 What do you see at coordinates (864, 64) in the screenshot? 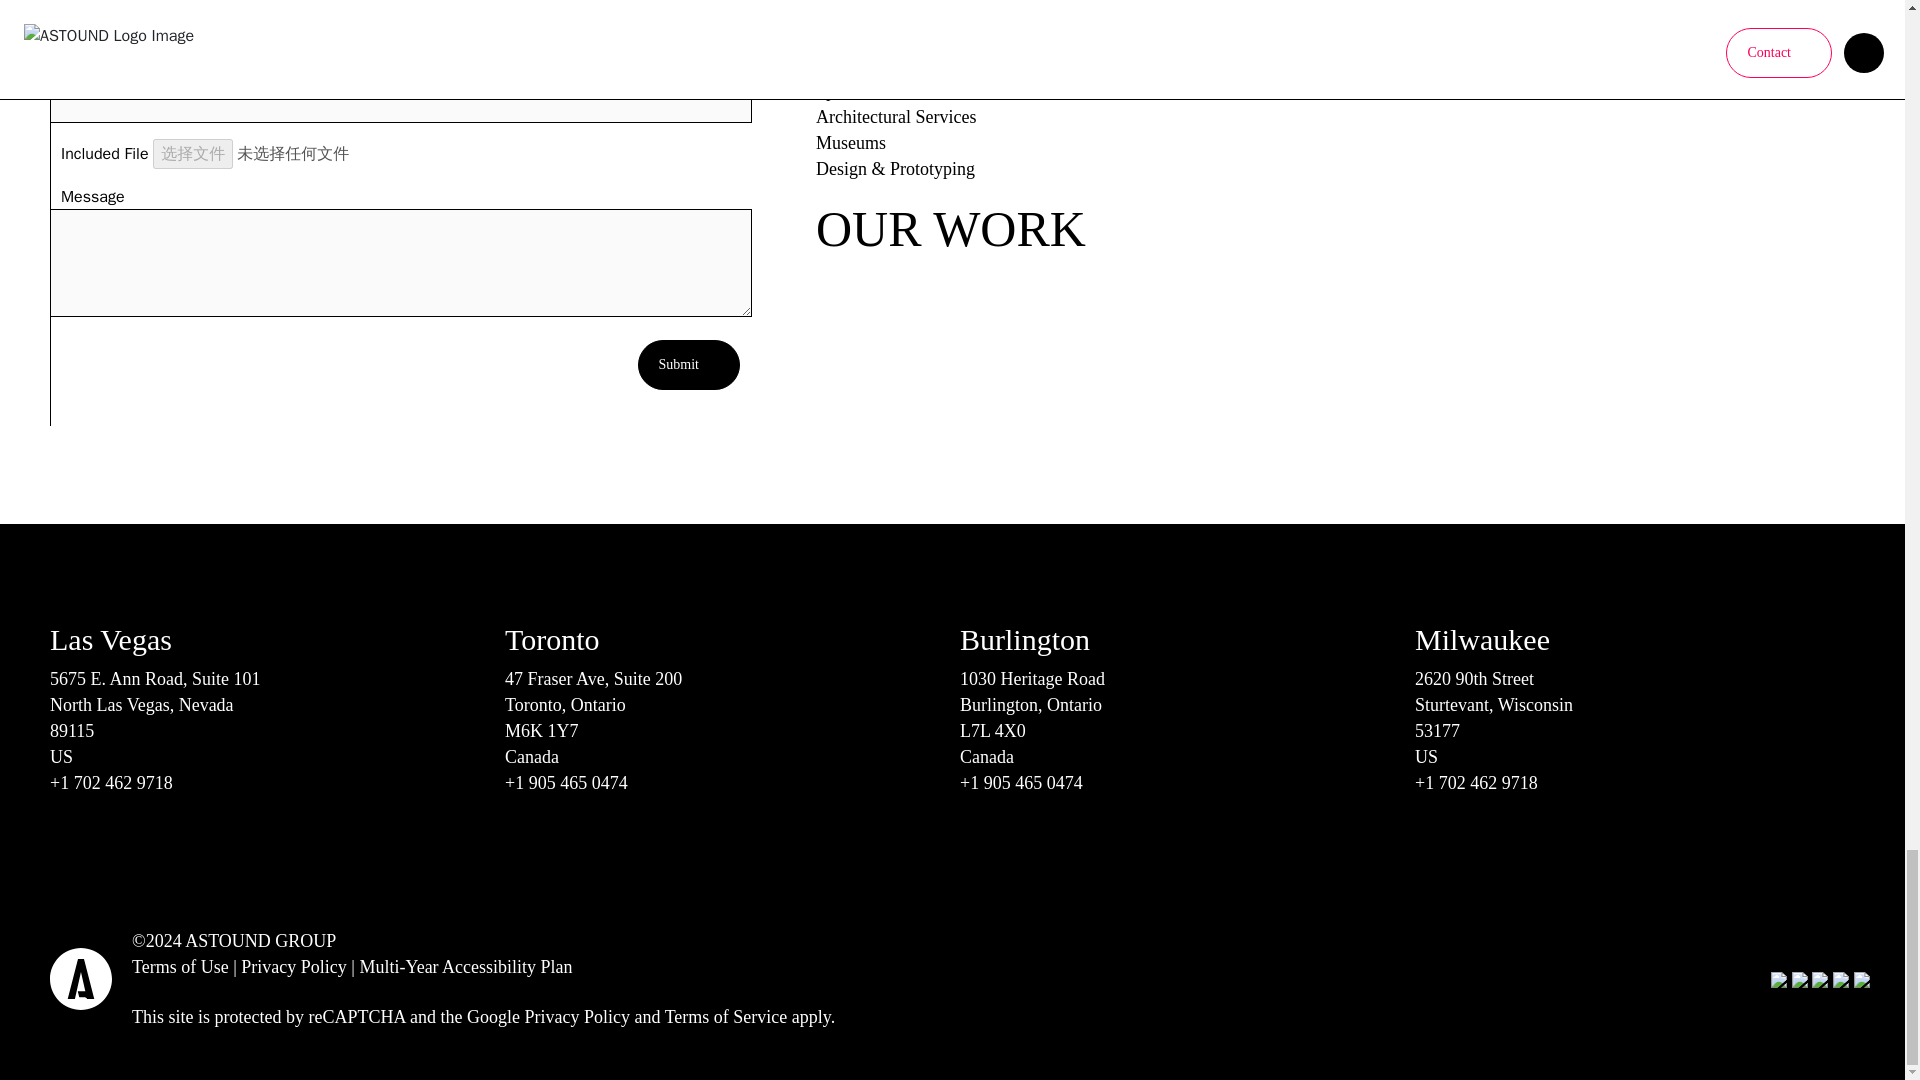
I see `Mobile Tours` at bounding box center [864, 64].